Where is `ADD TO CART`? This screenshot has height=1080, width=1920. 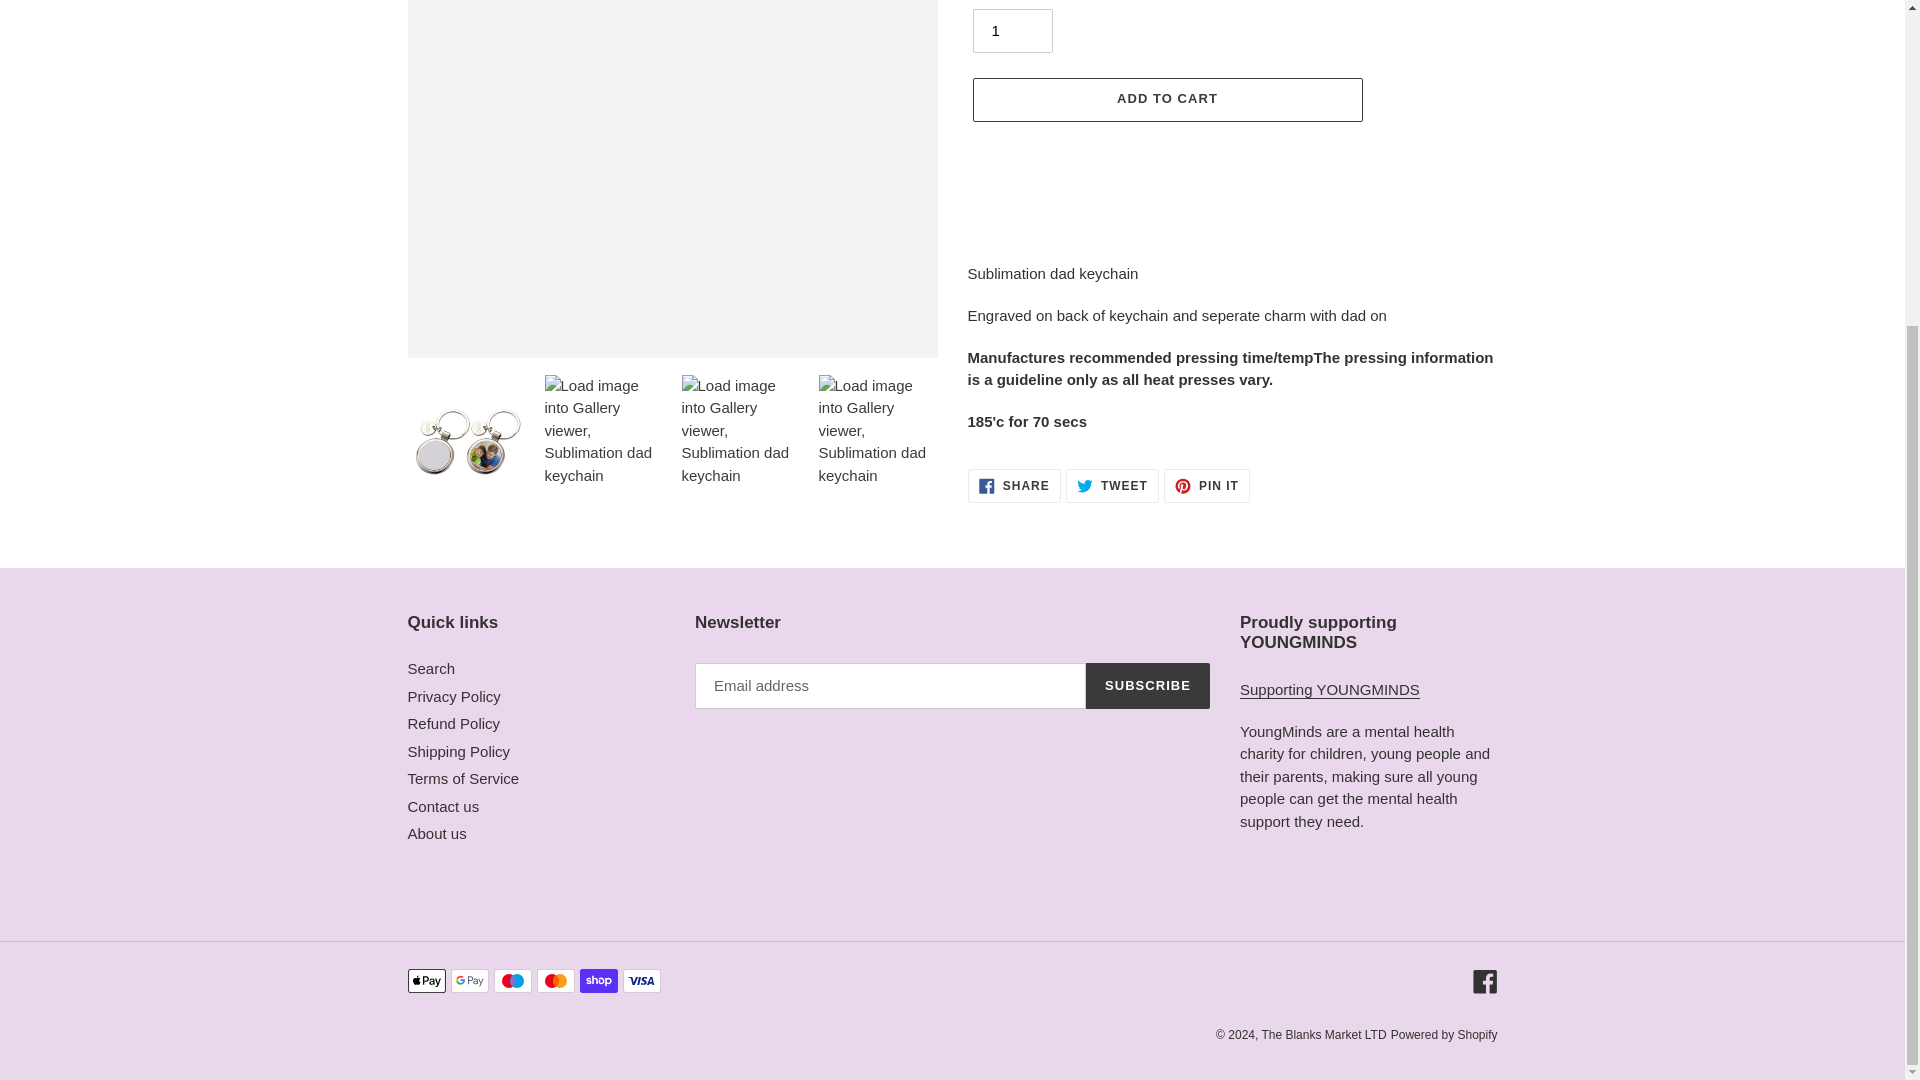 ADD TO CART is located at coordinates (1166, 100).